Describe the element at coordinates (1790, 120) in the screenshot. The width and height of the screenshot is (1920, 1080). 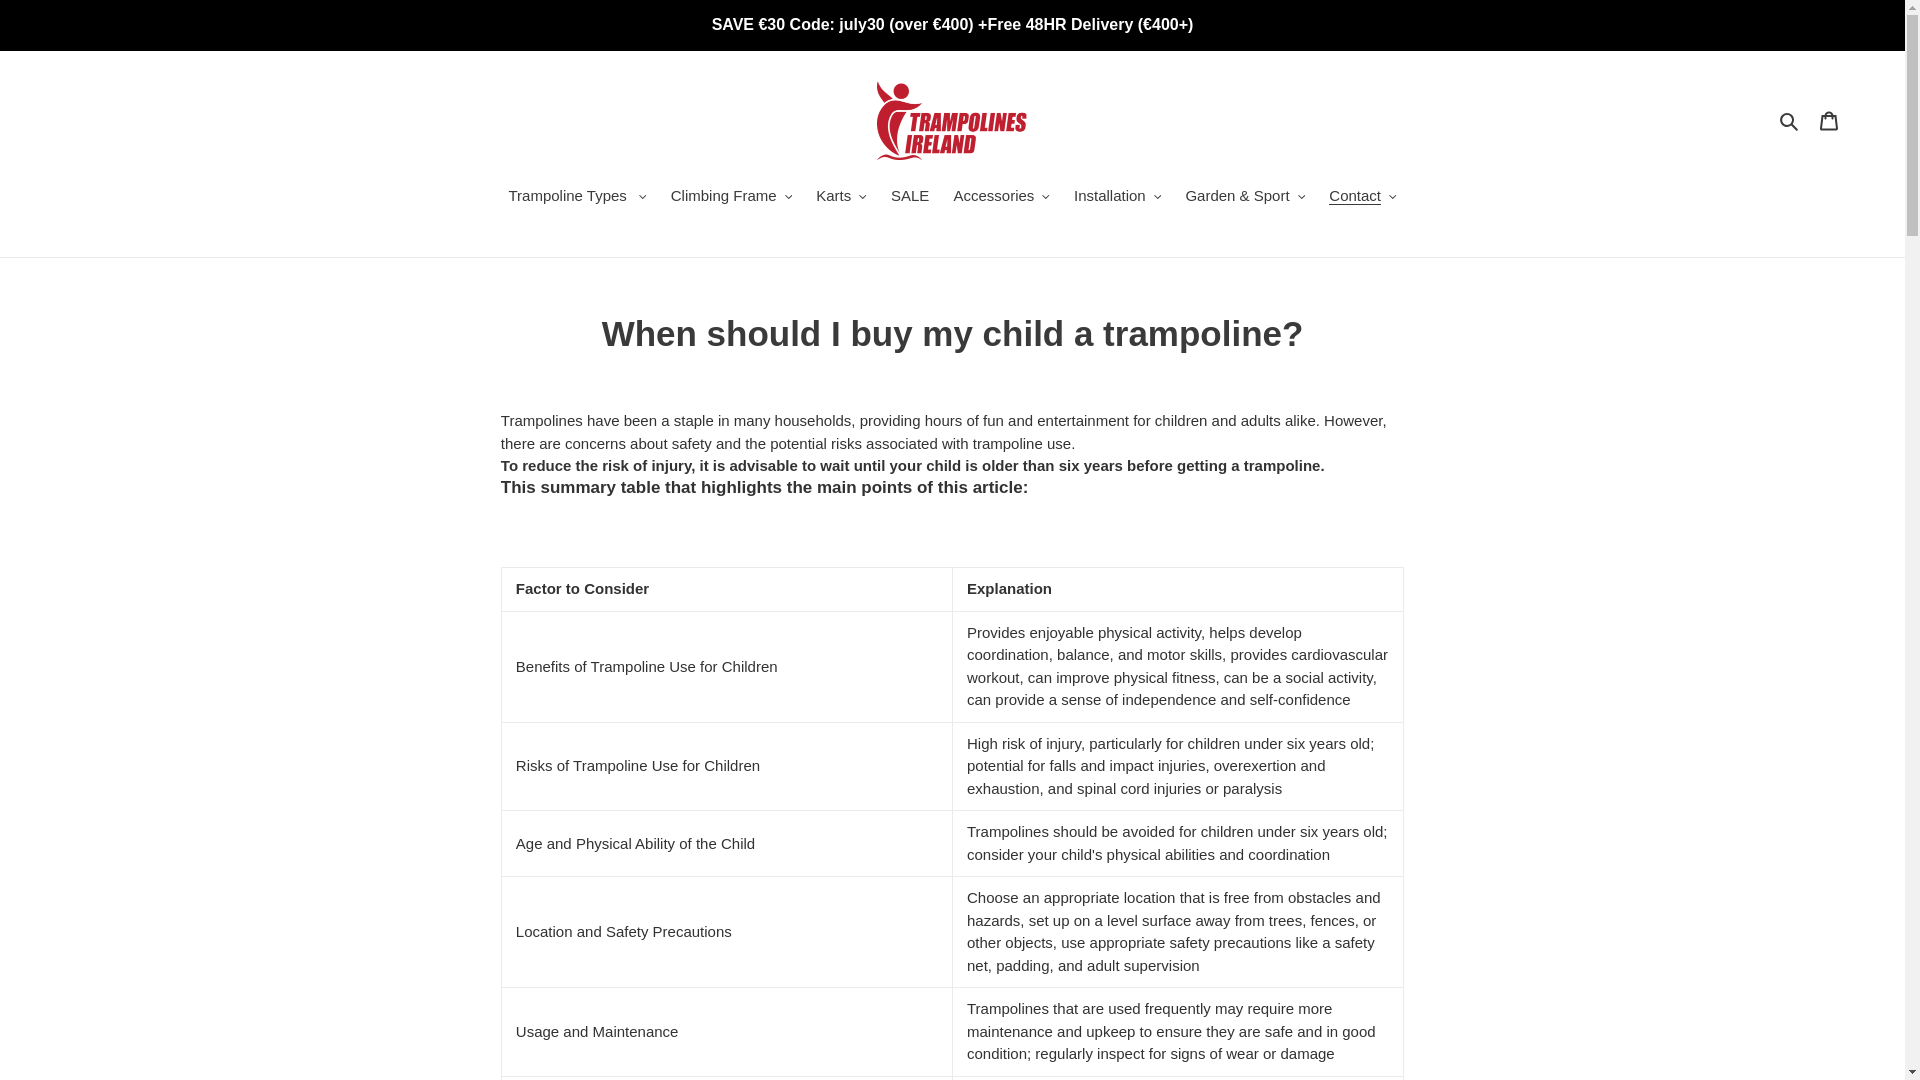
I see `Search` at that location.